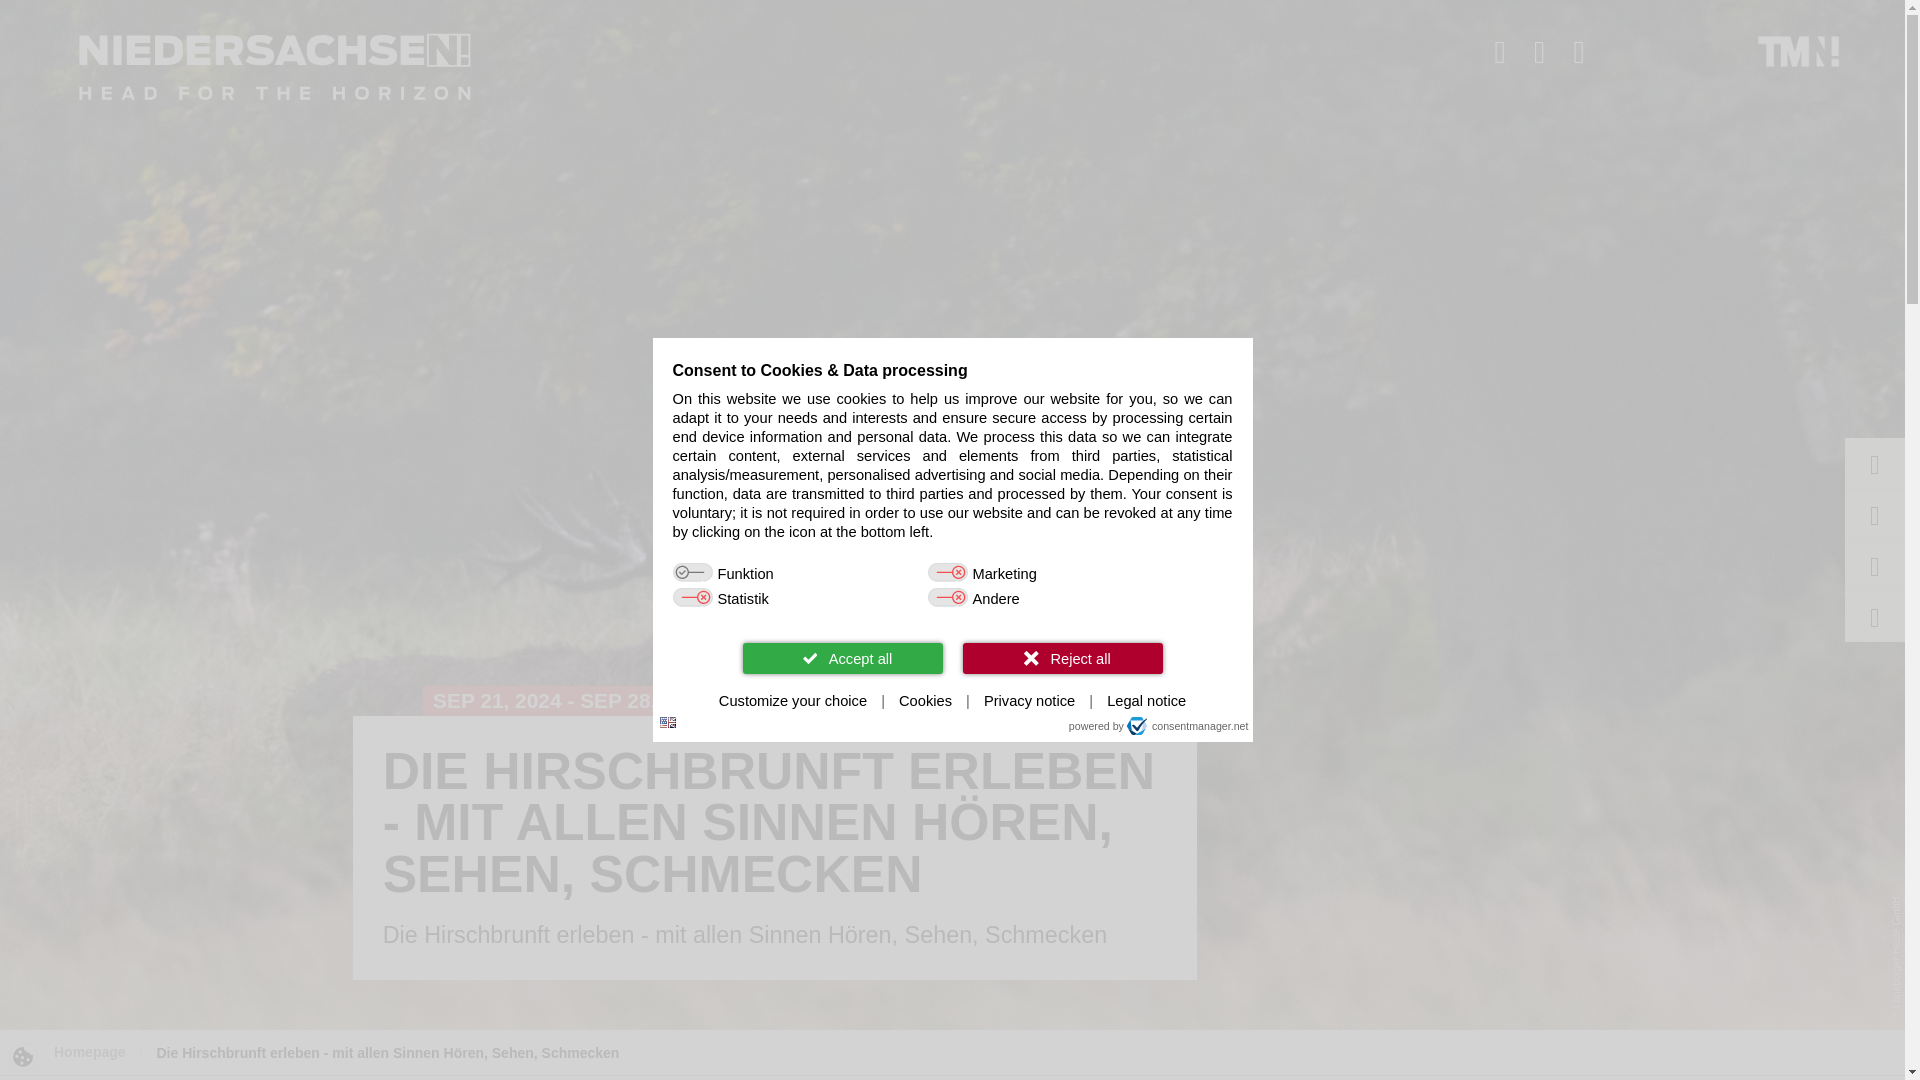 The width and height of the screenshot is (1920, 1080). What do you see at coordinates (842, 656) in the screenshot?
I see `Accept all` at bounding box center [842, 656].